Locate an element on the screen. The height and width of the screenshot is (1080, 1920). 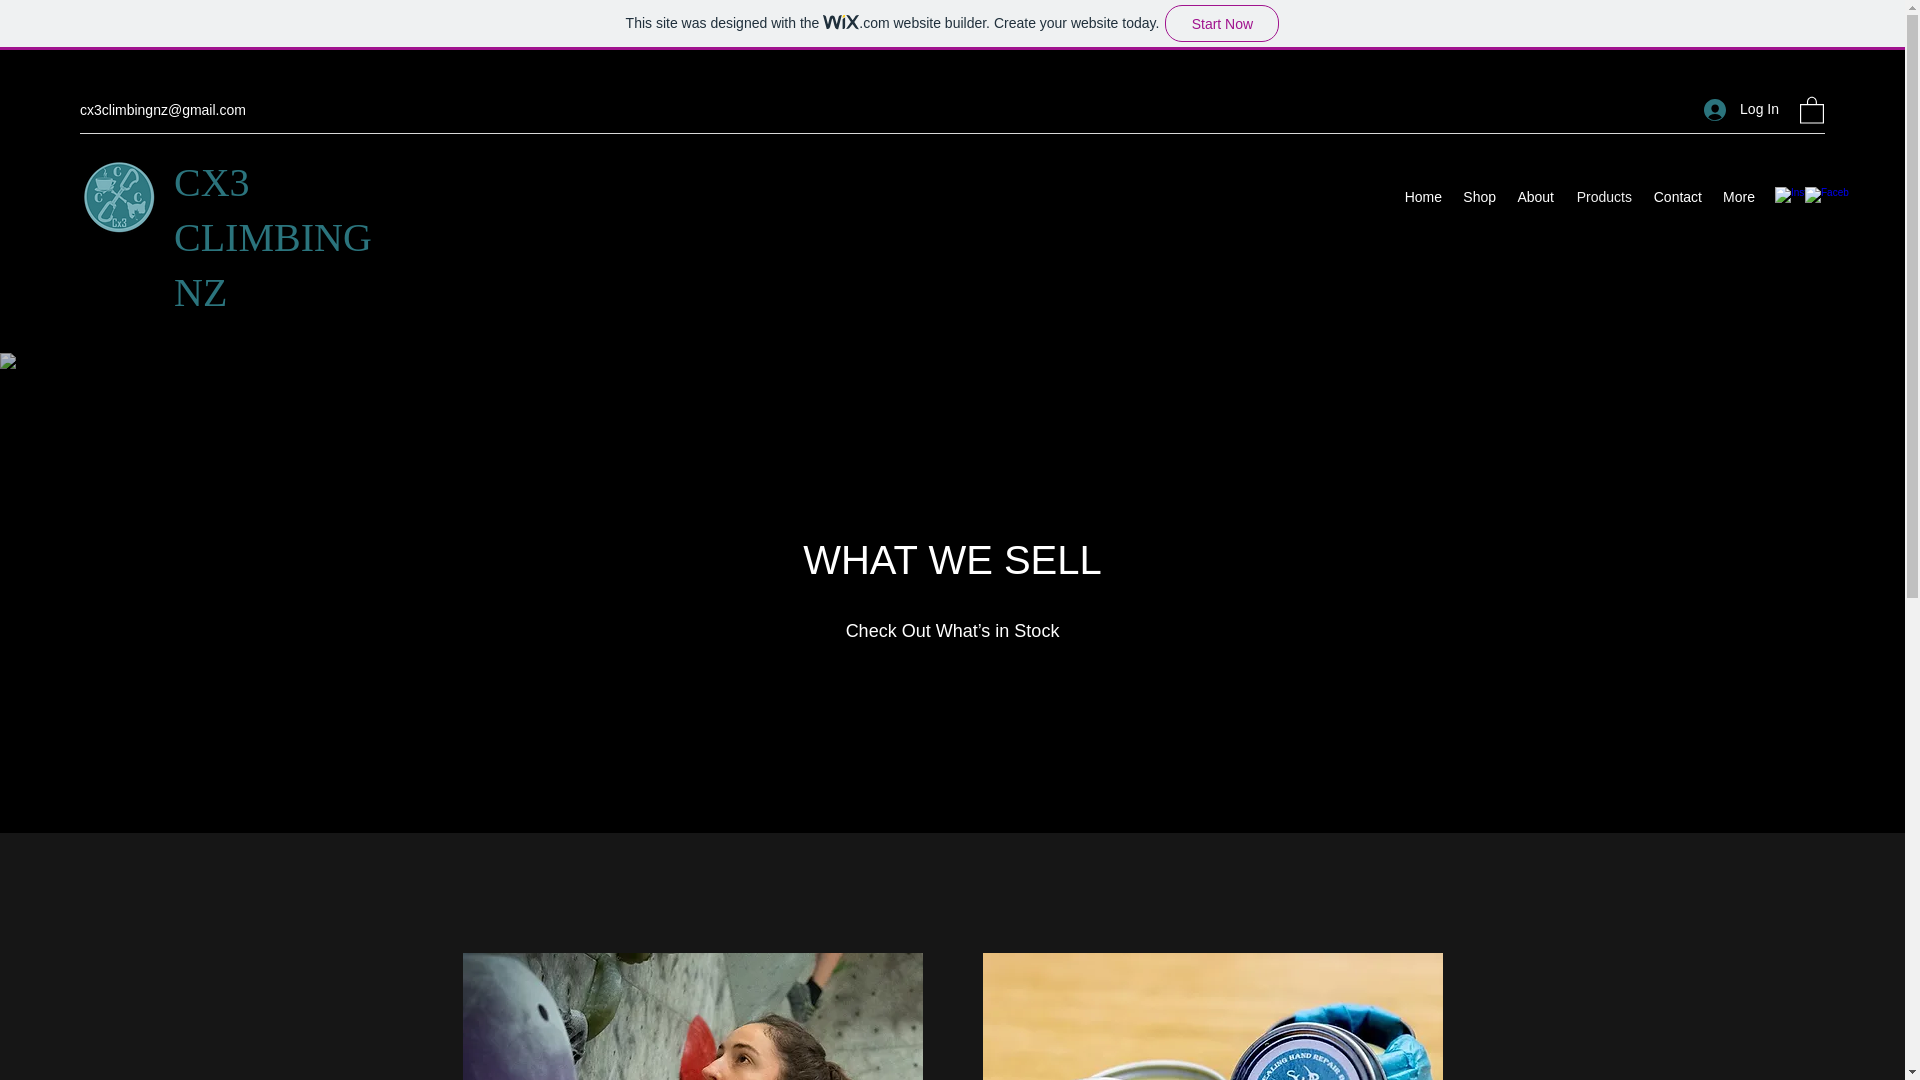
Contact is located at coordinates (1676, 196).